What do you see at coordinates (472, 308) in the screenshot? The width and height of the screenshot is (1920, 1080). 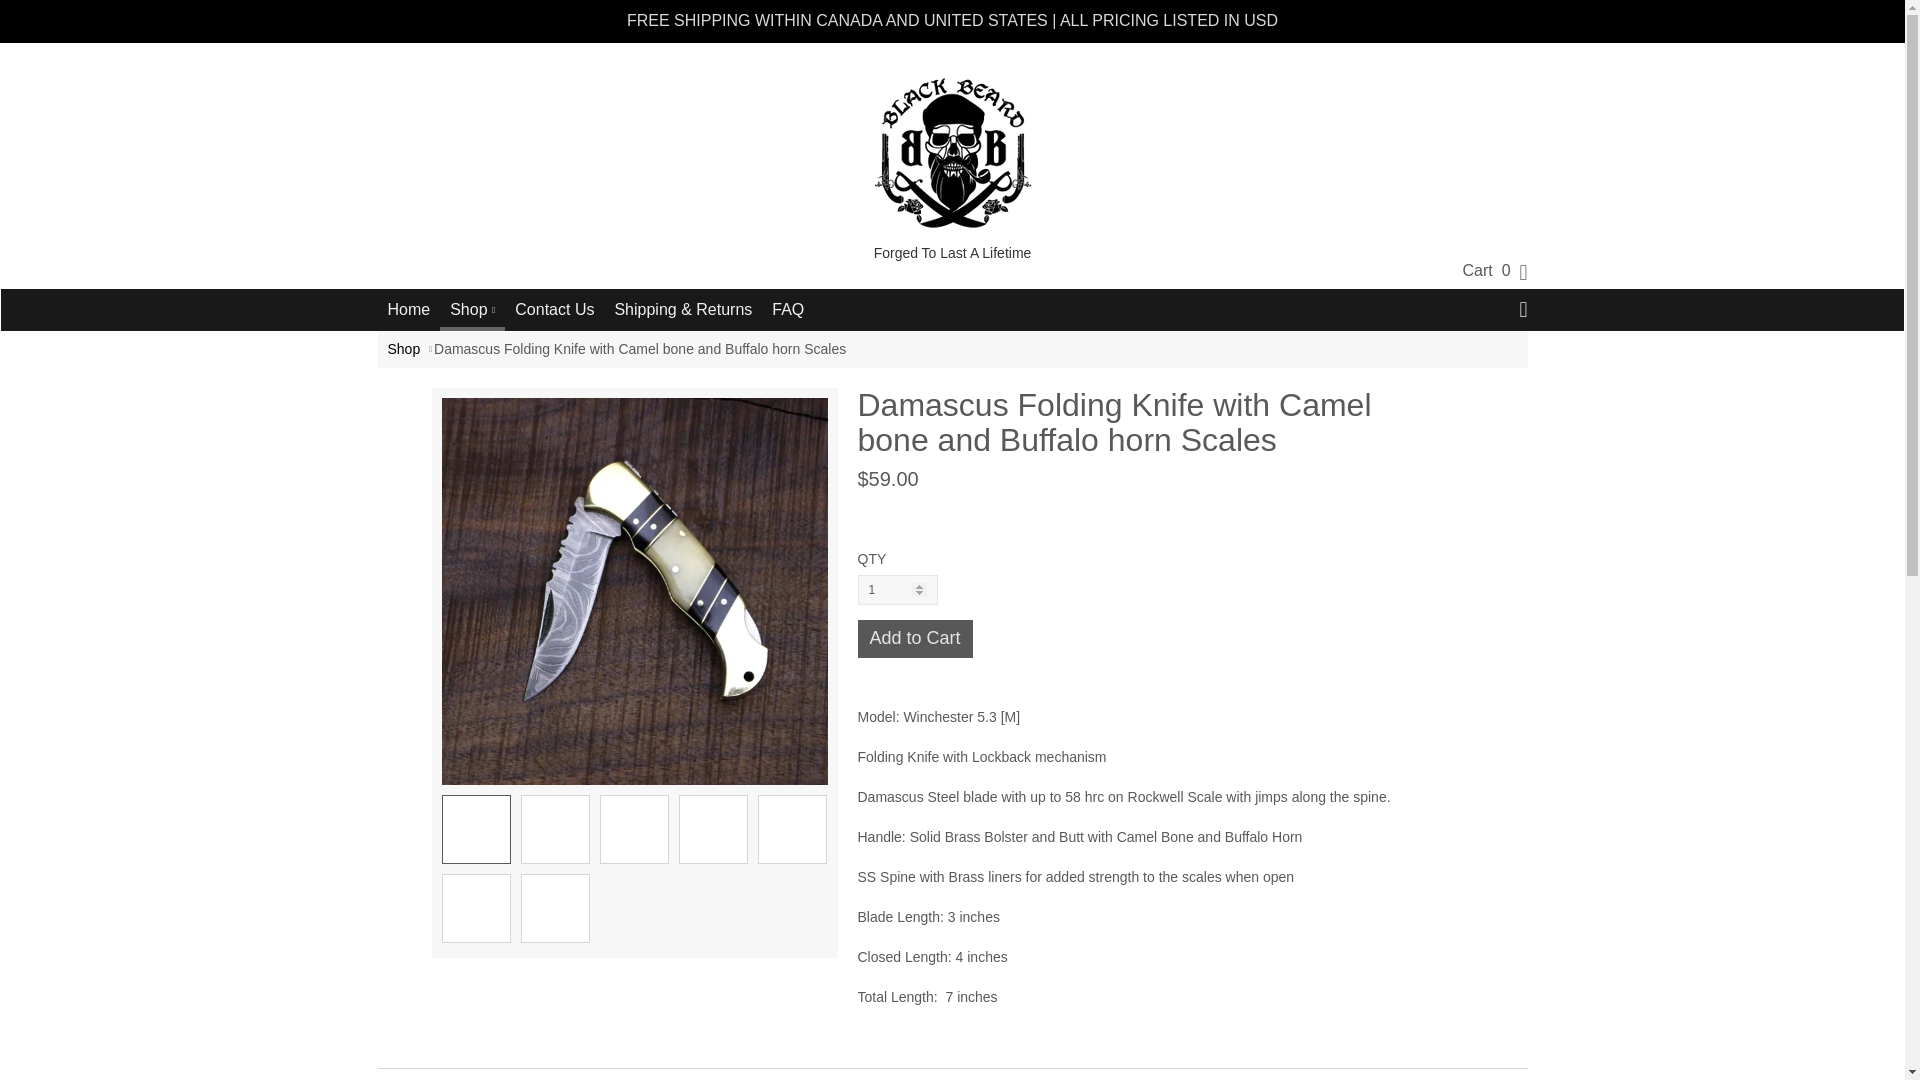 I see `Shop` at bounding box center [472, 308].